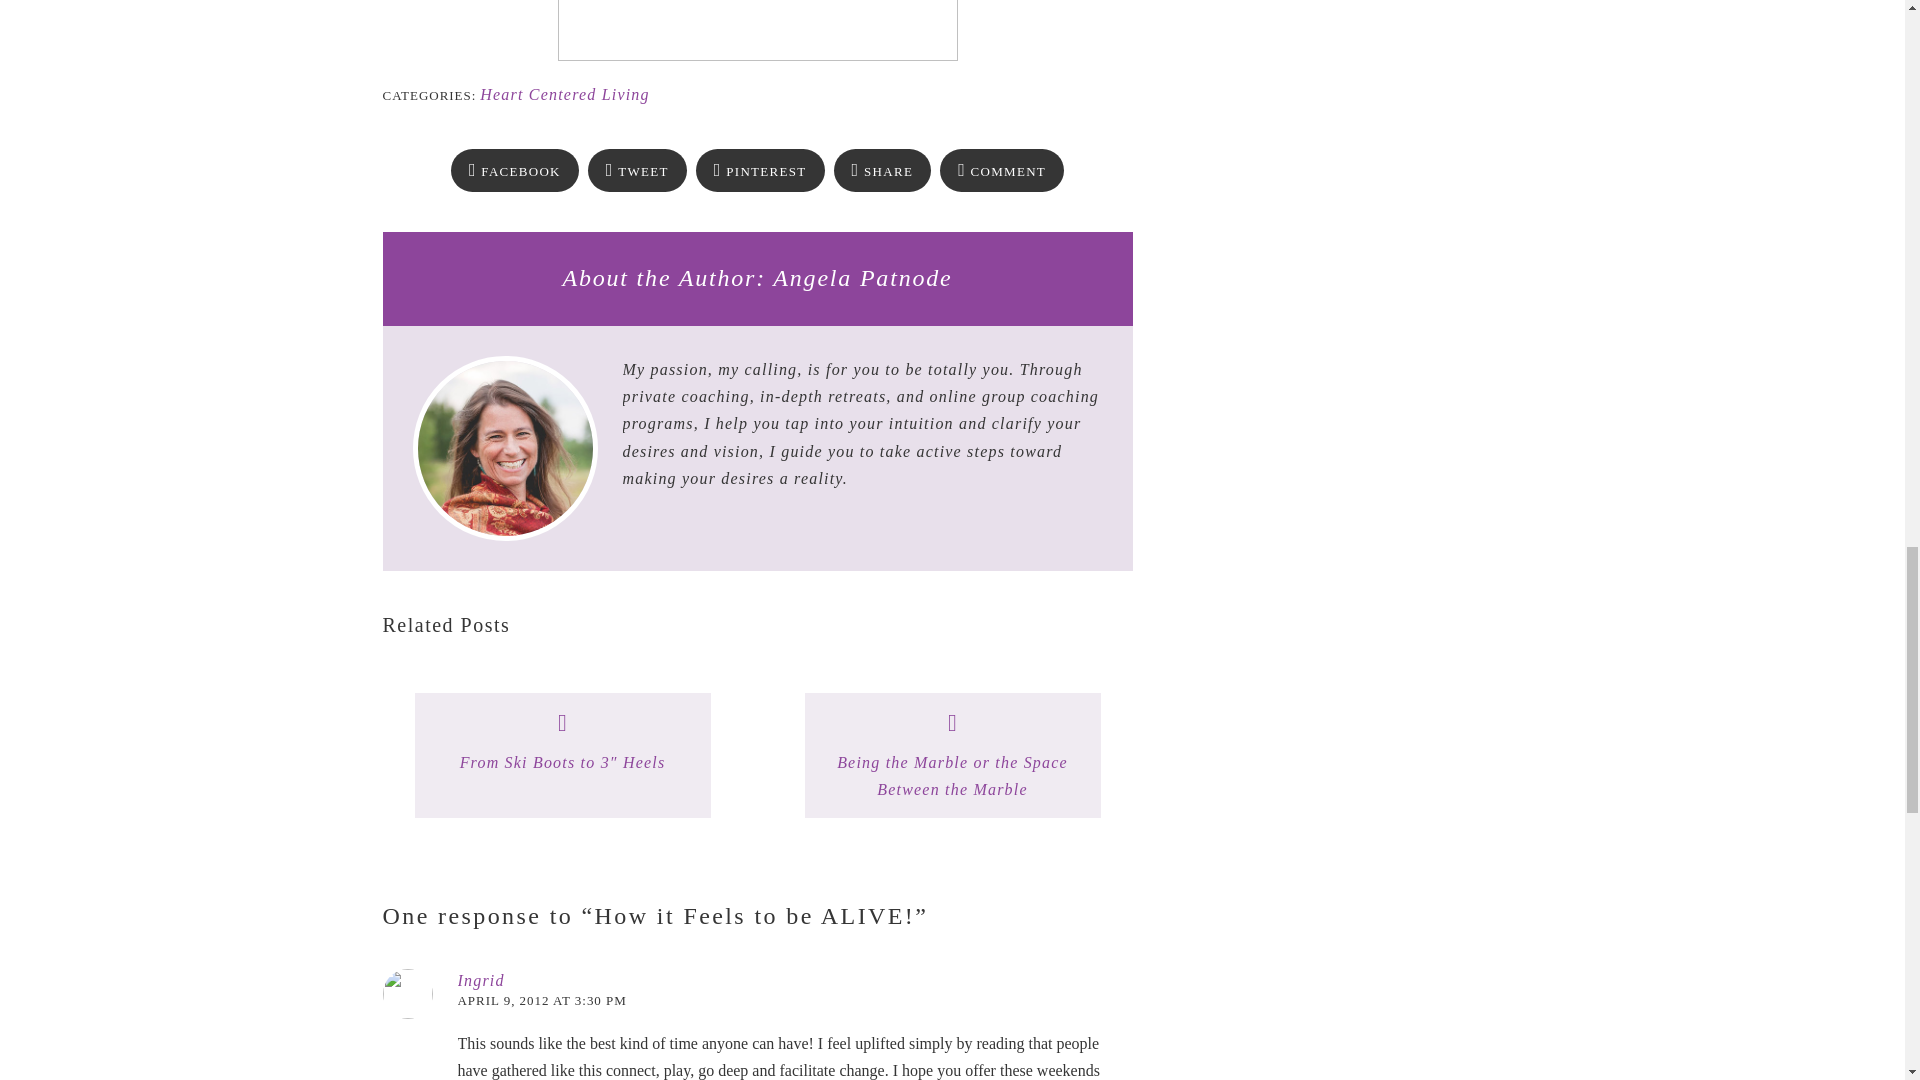  I want to click on Pin It, so click(760, 171).